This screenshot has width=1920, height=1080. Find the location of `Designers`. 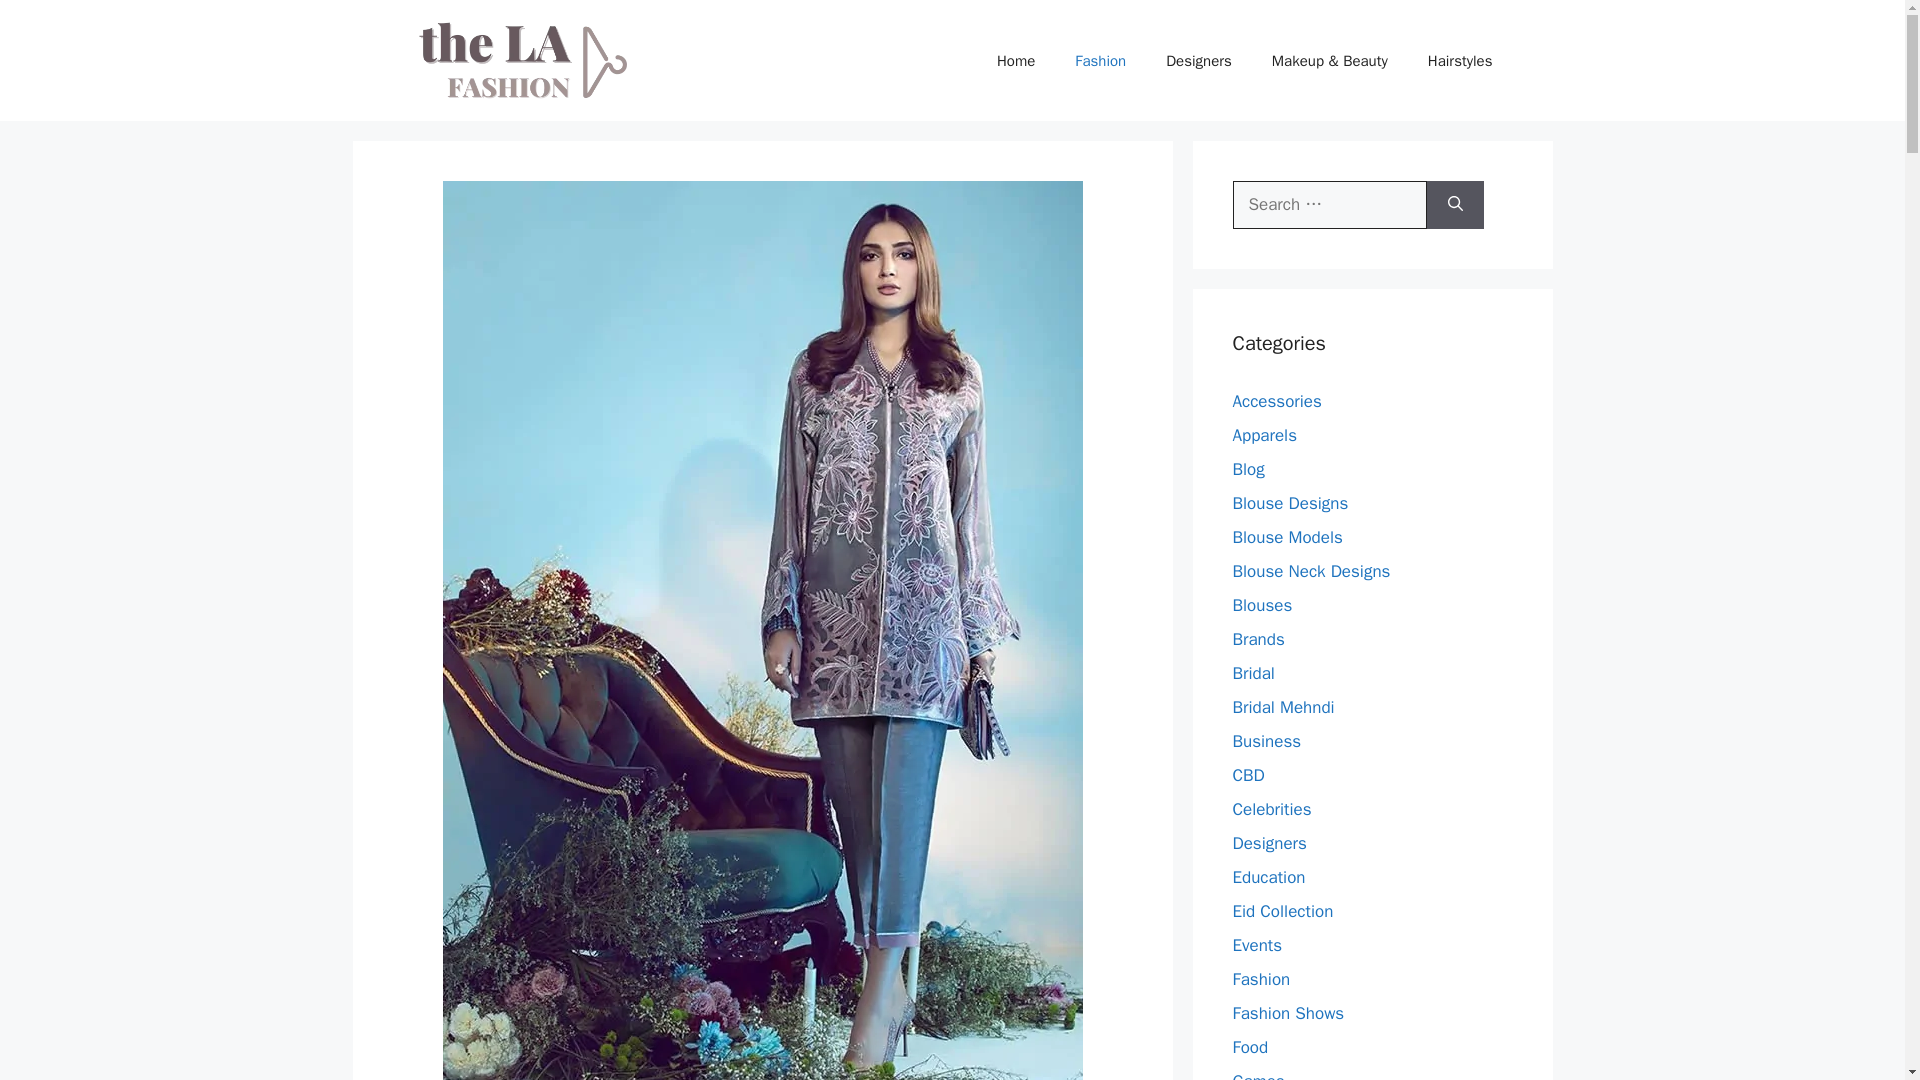

Designers is located at coordinates (1198, 60).